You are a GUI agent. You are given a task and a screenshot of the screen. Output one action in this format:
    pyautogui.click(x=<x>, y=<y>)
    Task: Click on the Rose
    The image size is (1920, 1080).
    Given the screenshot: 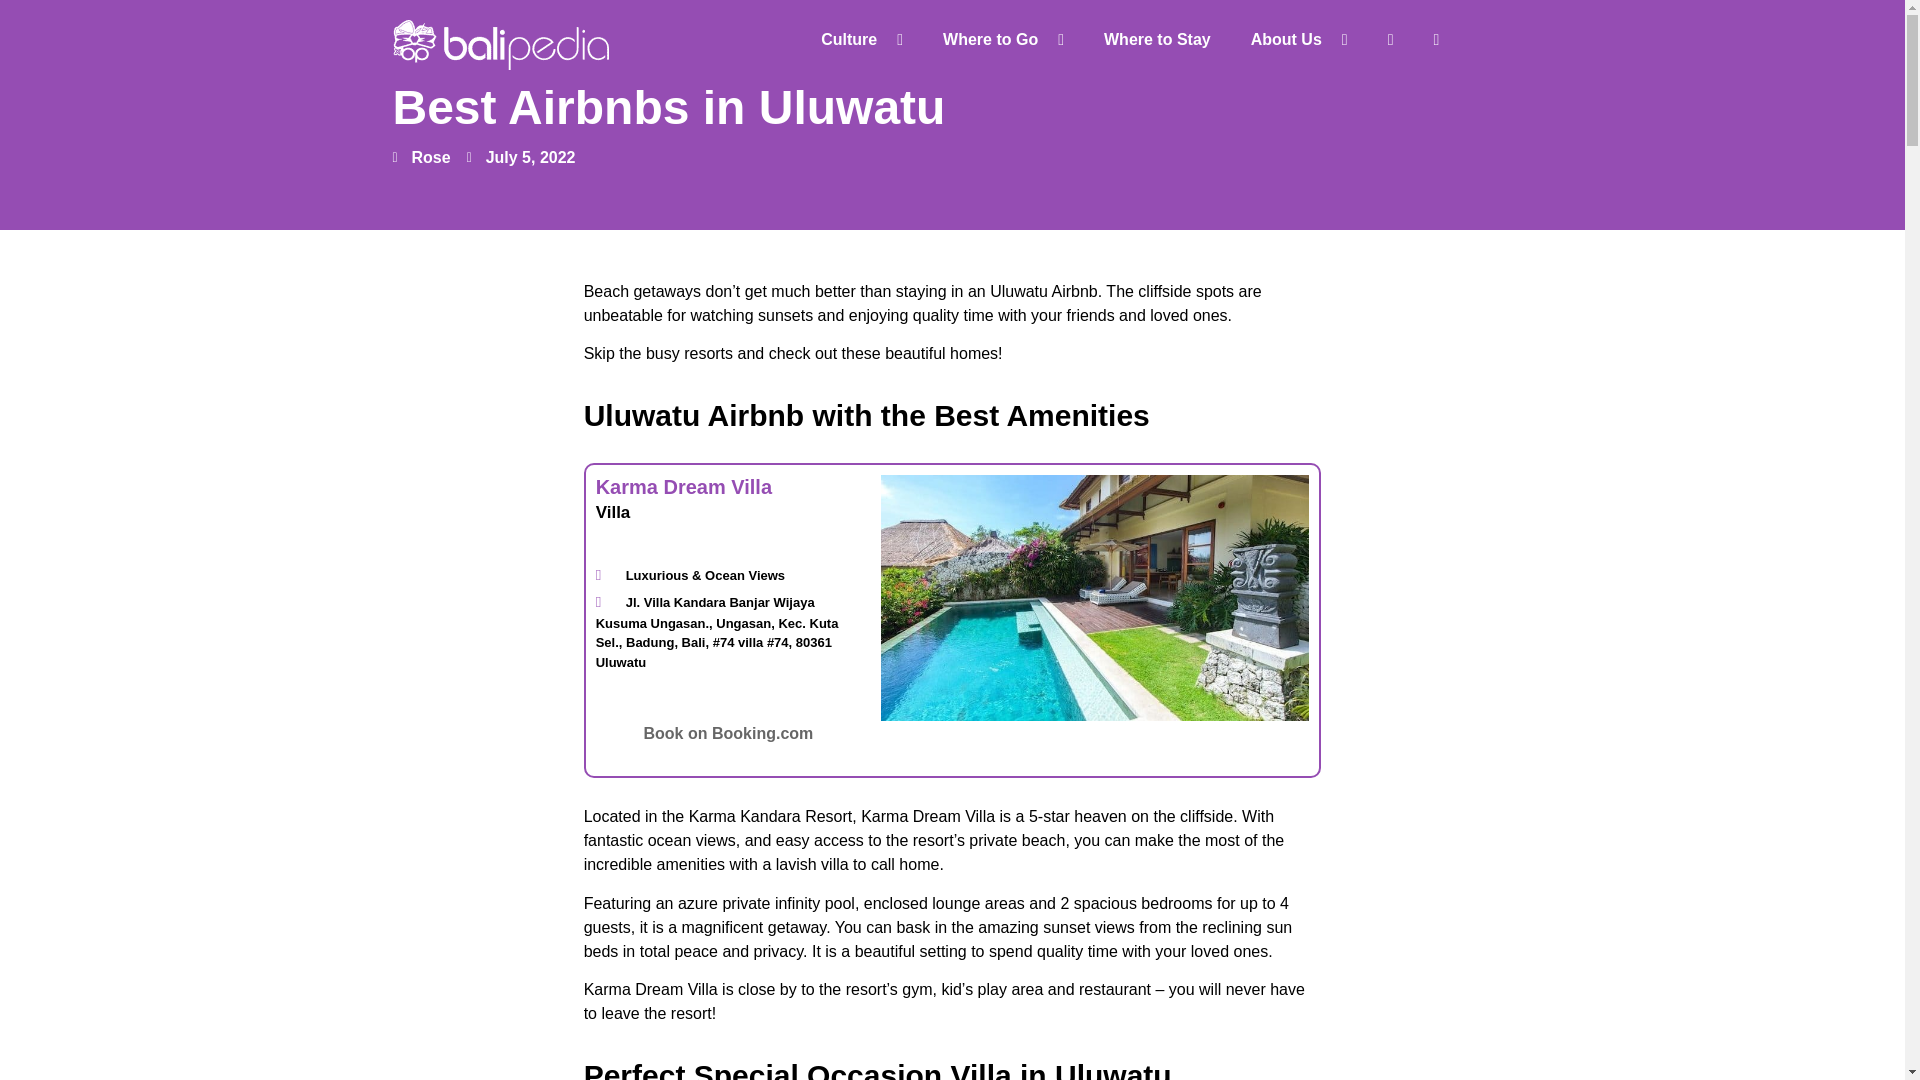 What is the action you would take?
    pyautogui.click(x=420, y=157)
    